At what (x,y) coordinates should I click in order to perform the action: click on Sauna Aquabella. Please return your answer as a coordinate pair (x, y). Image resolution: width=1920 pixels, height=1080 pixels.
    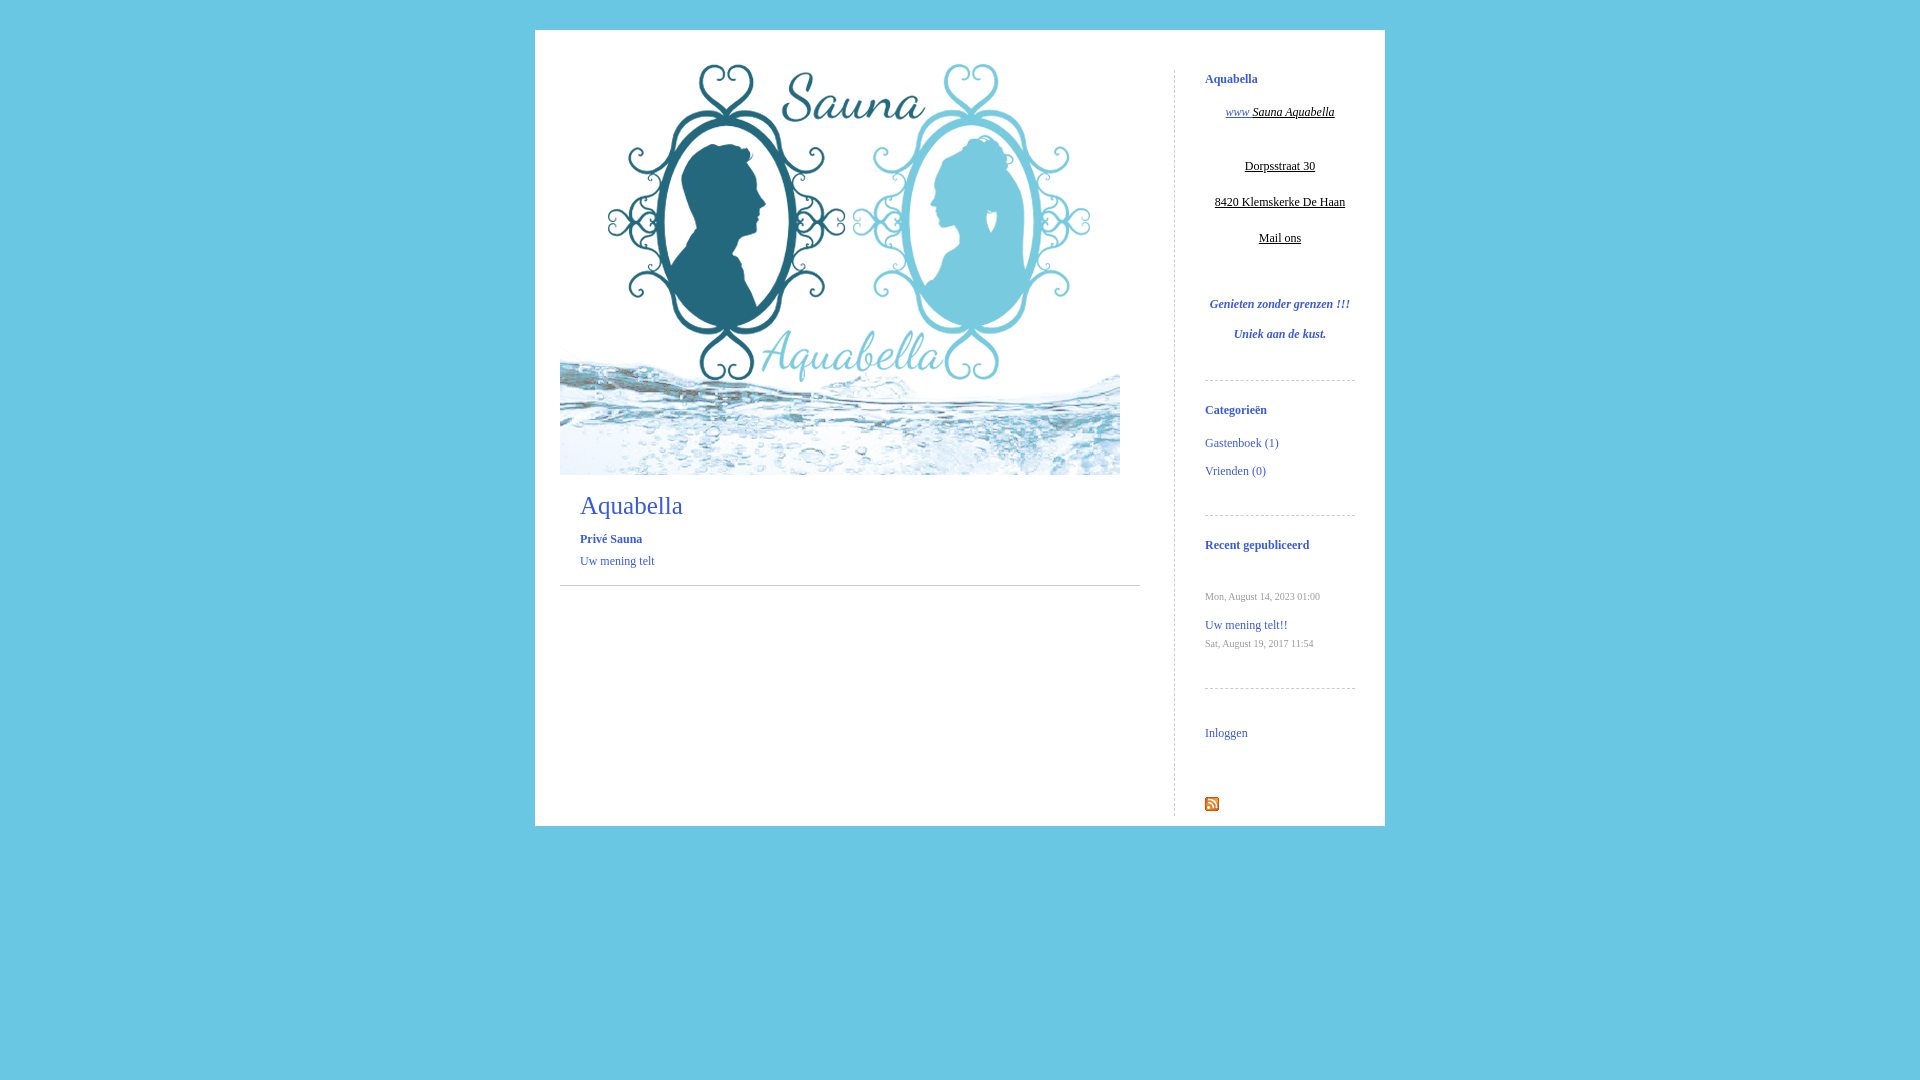
    Looking at the image, I should click on (1293, 112).